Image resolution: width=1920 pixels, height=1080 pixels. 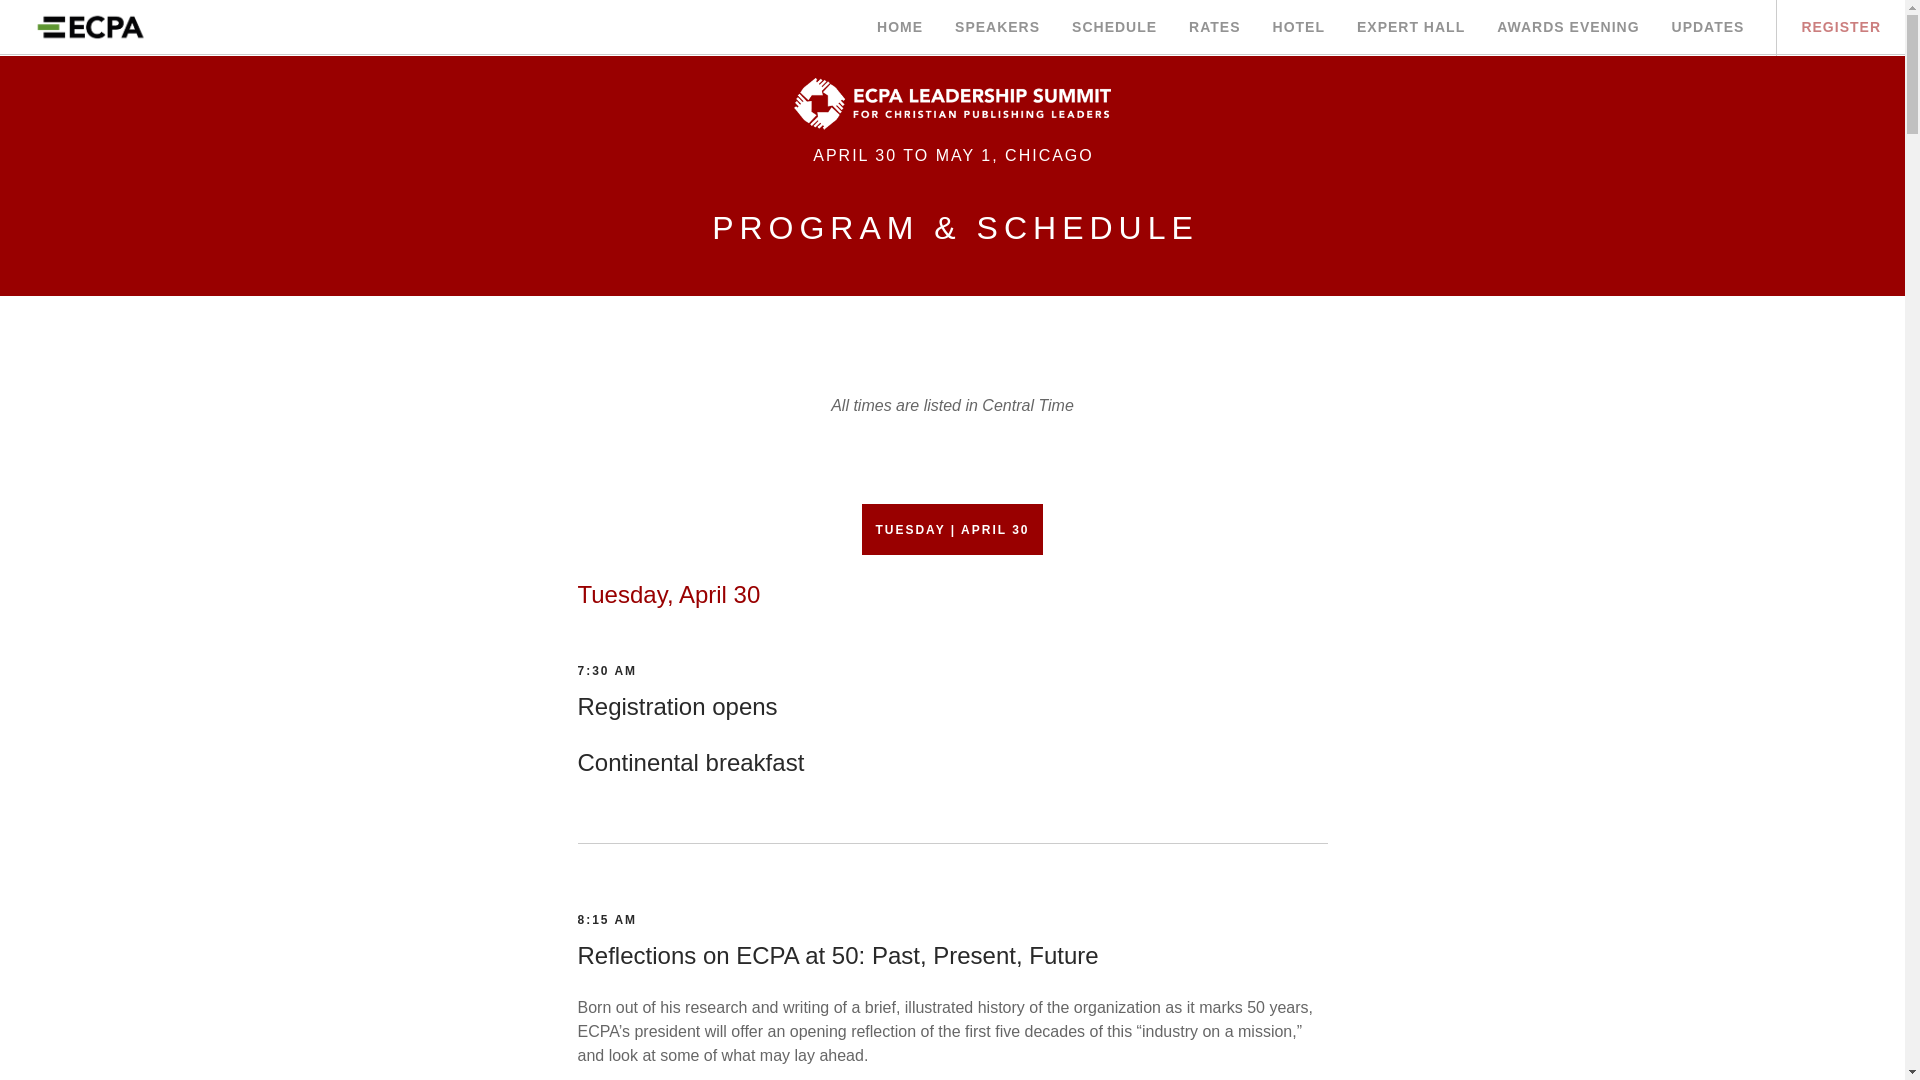 I want to click on REGISTER, so click(x=1840, y=28).